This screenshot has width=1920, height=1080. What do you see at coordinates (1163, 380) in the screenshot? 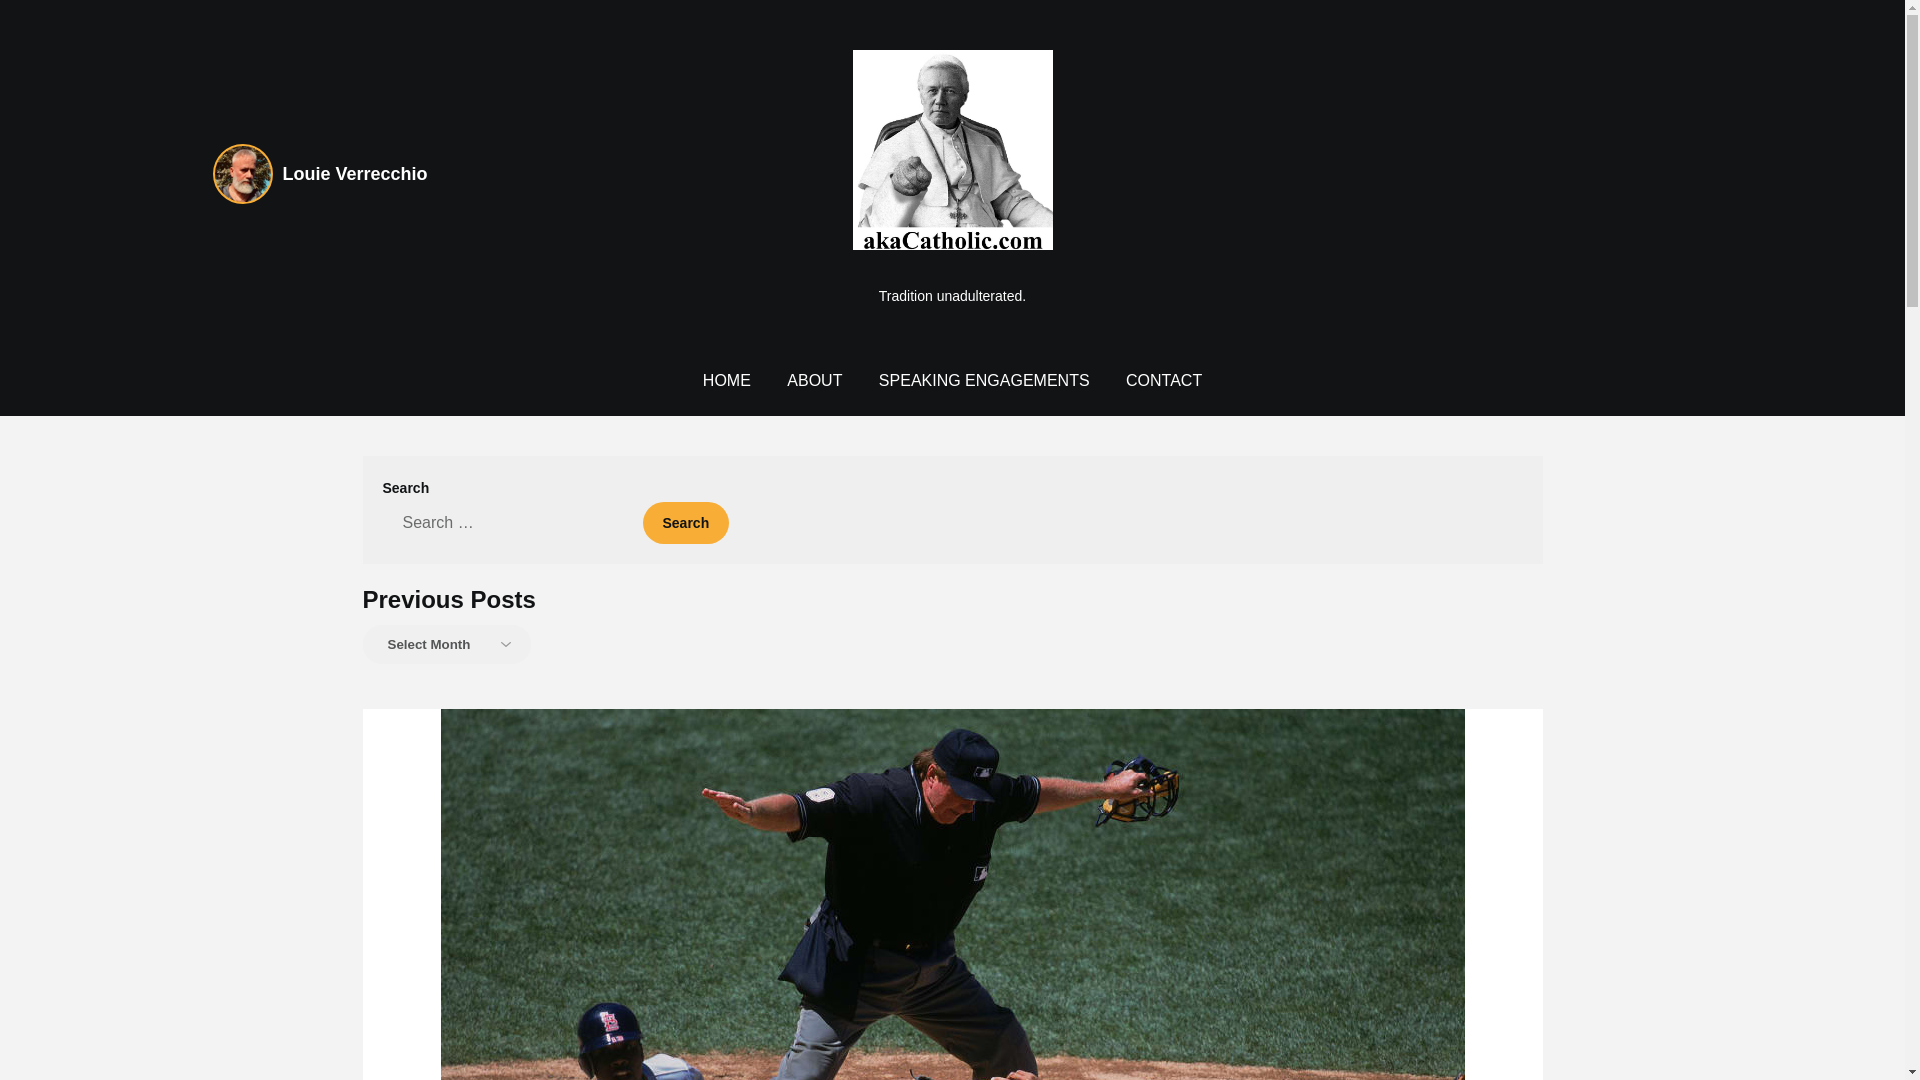
I see `CONTACT` at bounding box center [1163, 380].